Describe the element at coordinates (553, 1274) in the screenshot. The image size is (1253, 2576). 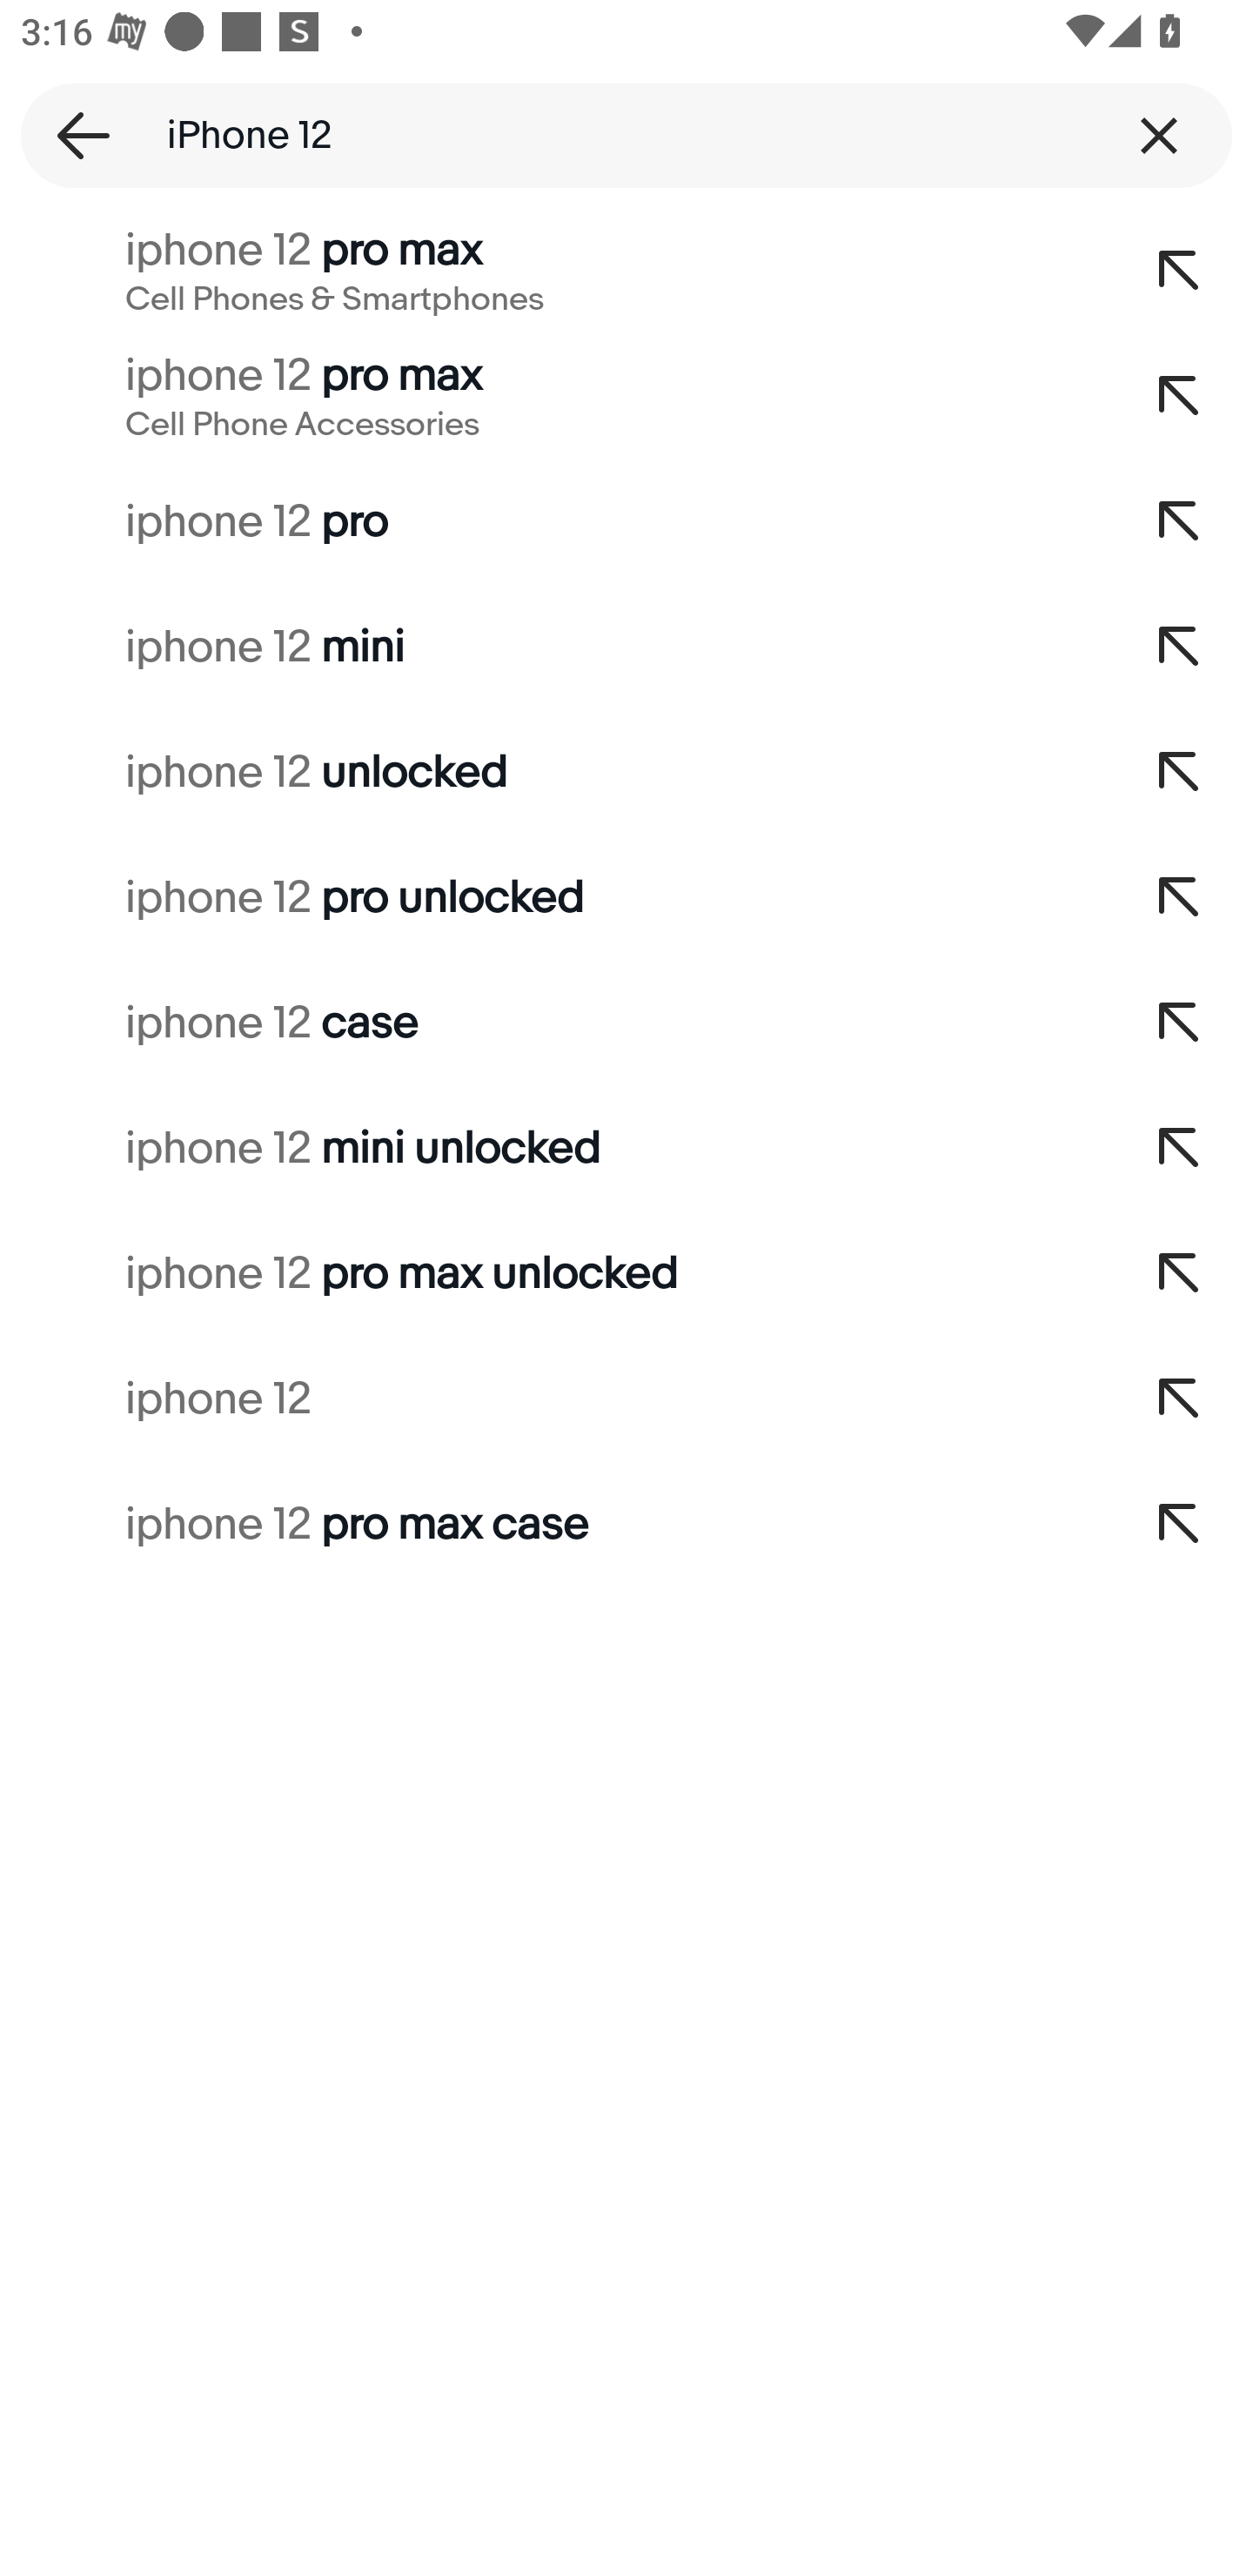
I see `iphone 12 pro max unlocked` at that location.